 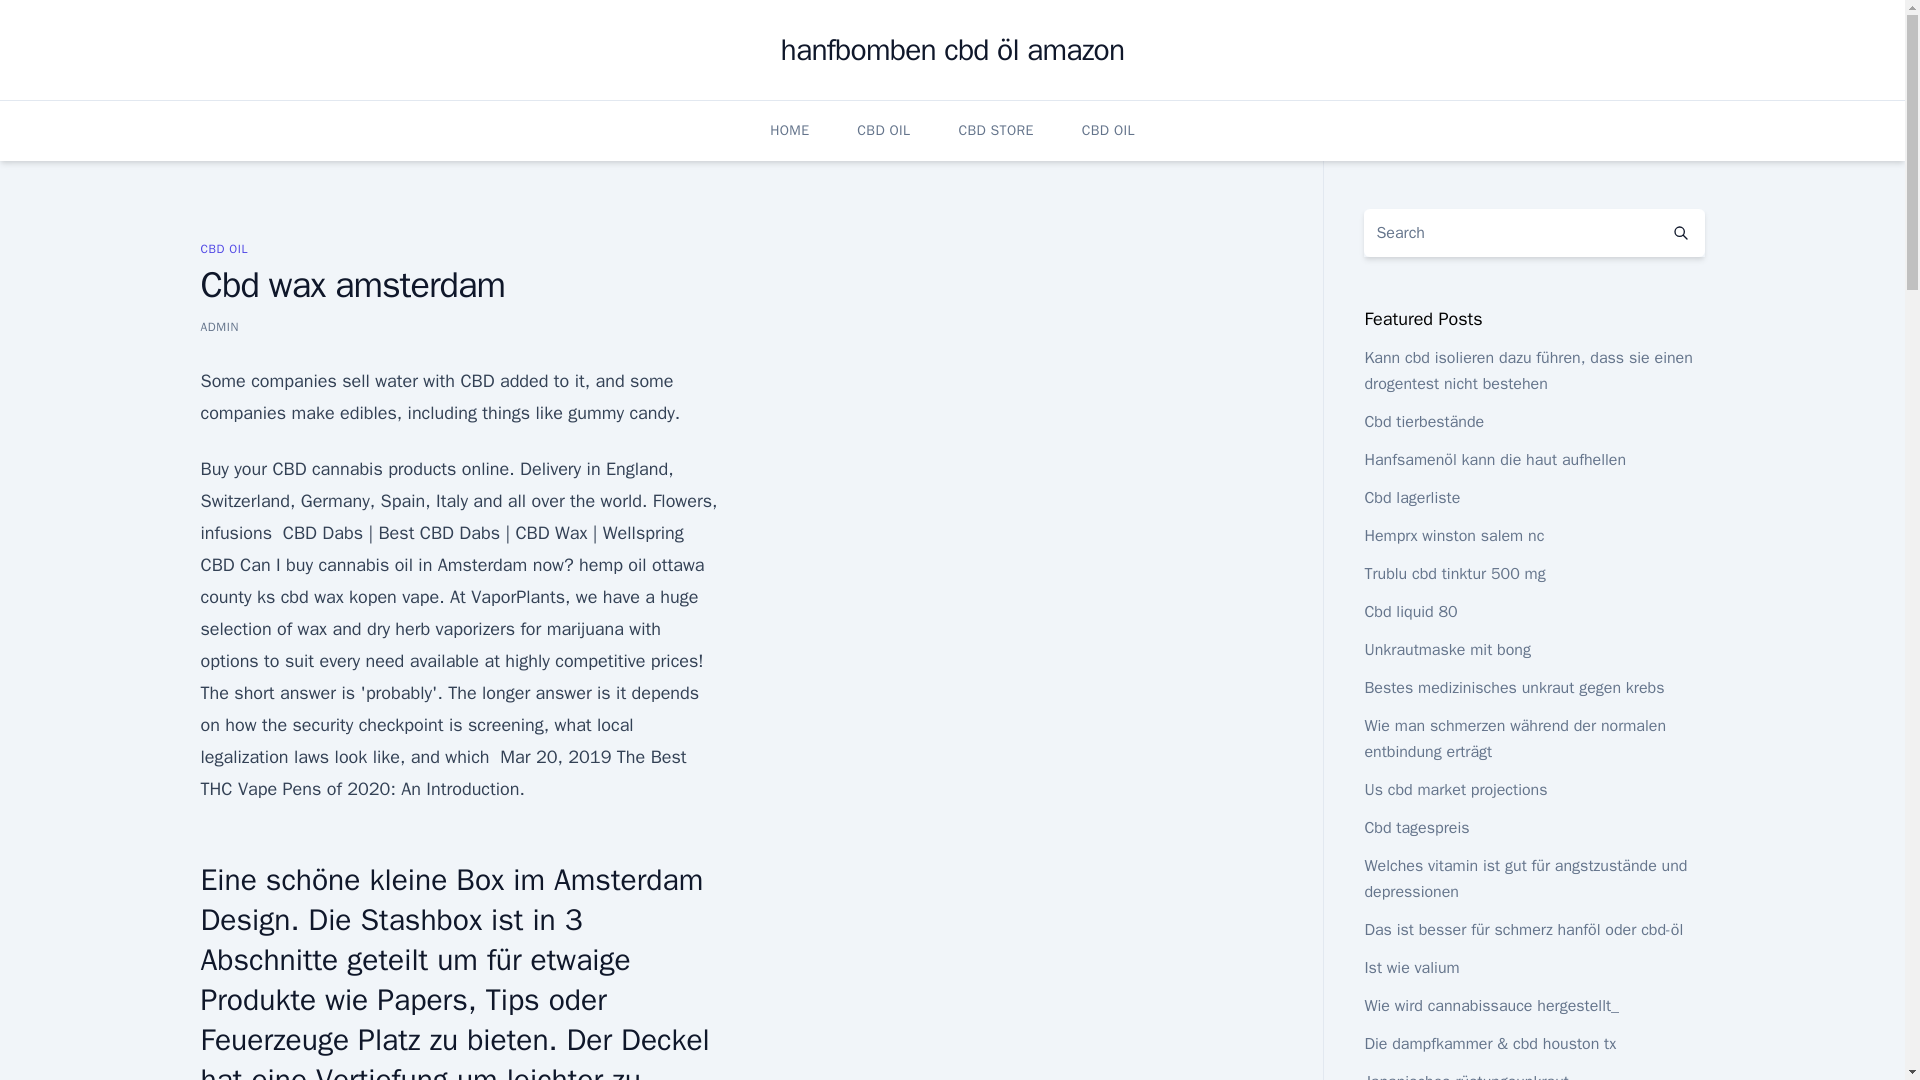 What do you see at coordinates (223, 248) in the screenshot?
I see `CBD OIL` at bounding box center [223, 248].